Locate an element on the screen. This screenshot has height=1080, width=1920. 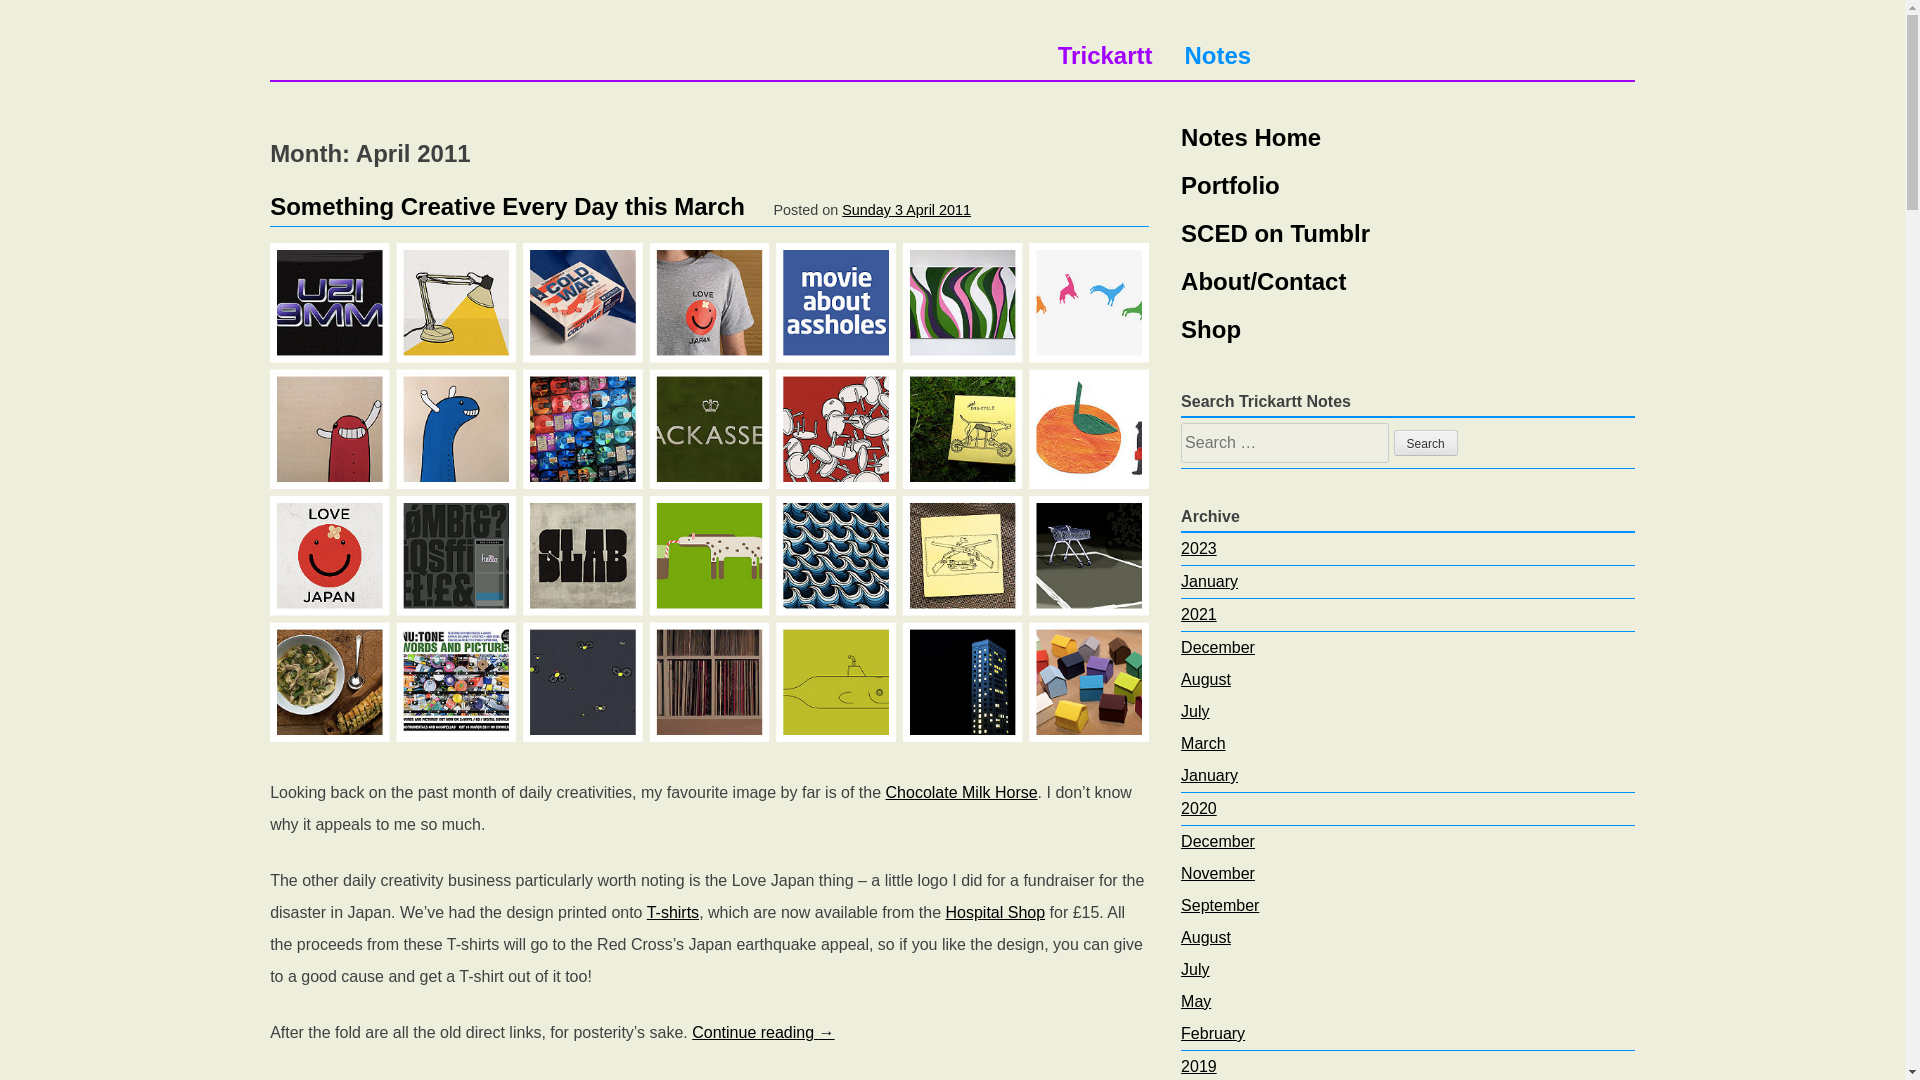
Search is located at coordinates (1425, 442).